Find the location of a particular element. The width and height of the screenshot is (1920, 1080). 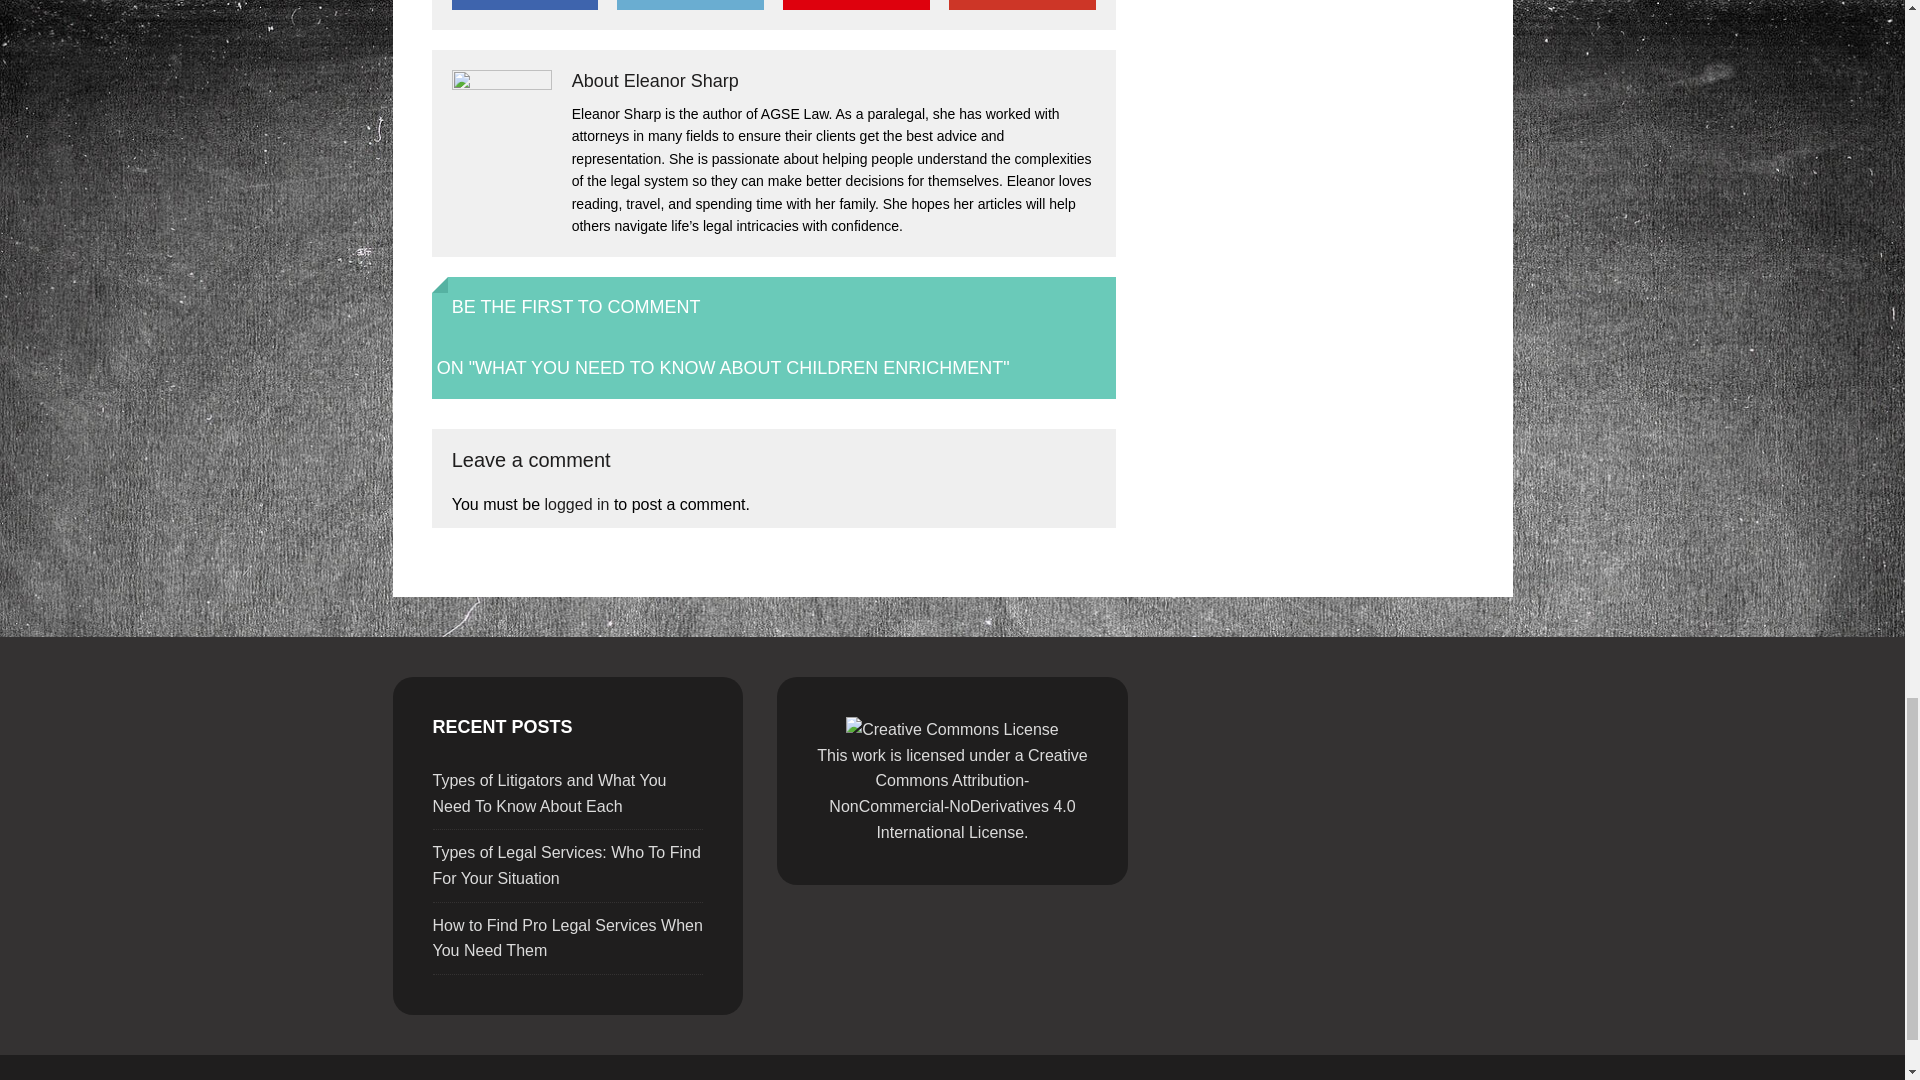

SHARE is located at coordinates (524, 4).